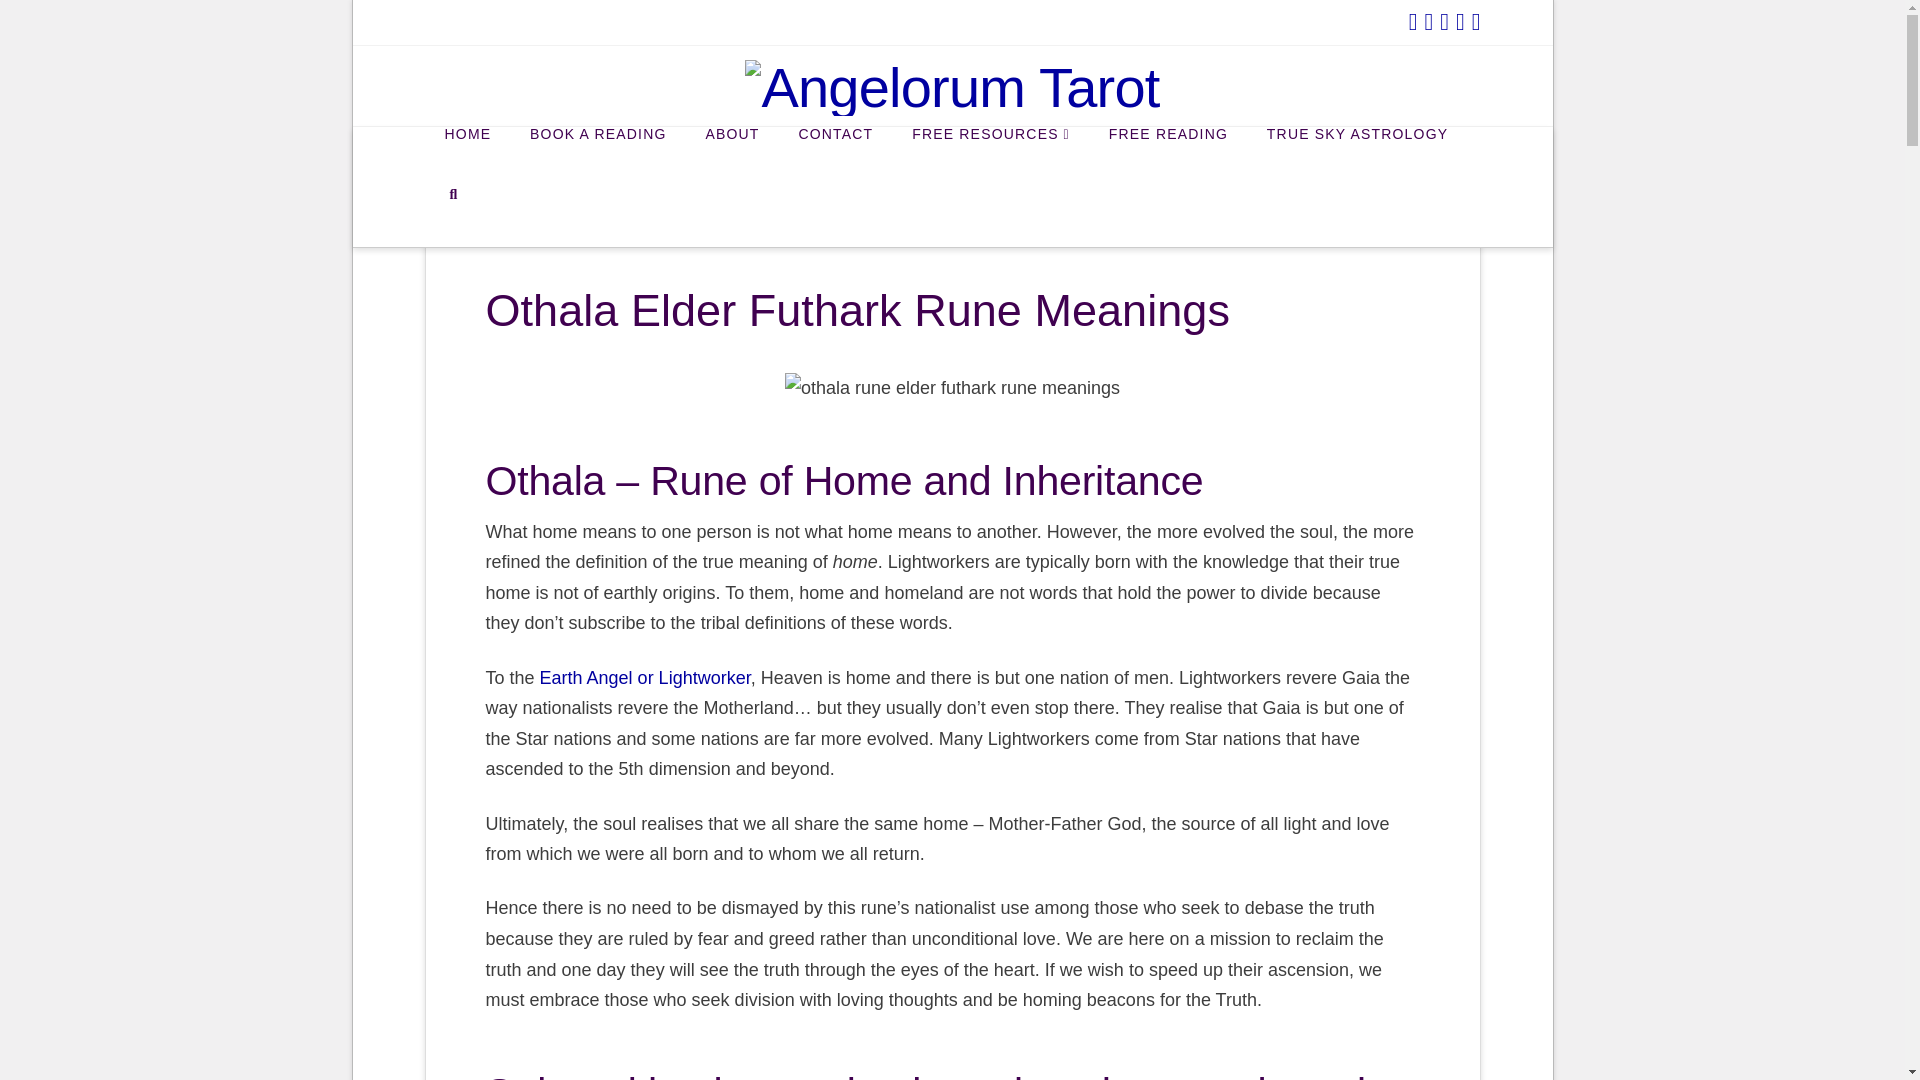 The width and height of the screenshot is (1920, 1080). I want to click on FREE RESOURCES, so click(990, 156).